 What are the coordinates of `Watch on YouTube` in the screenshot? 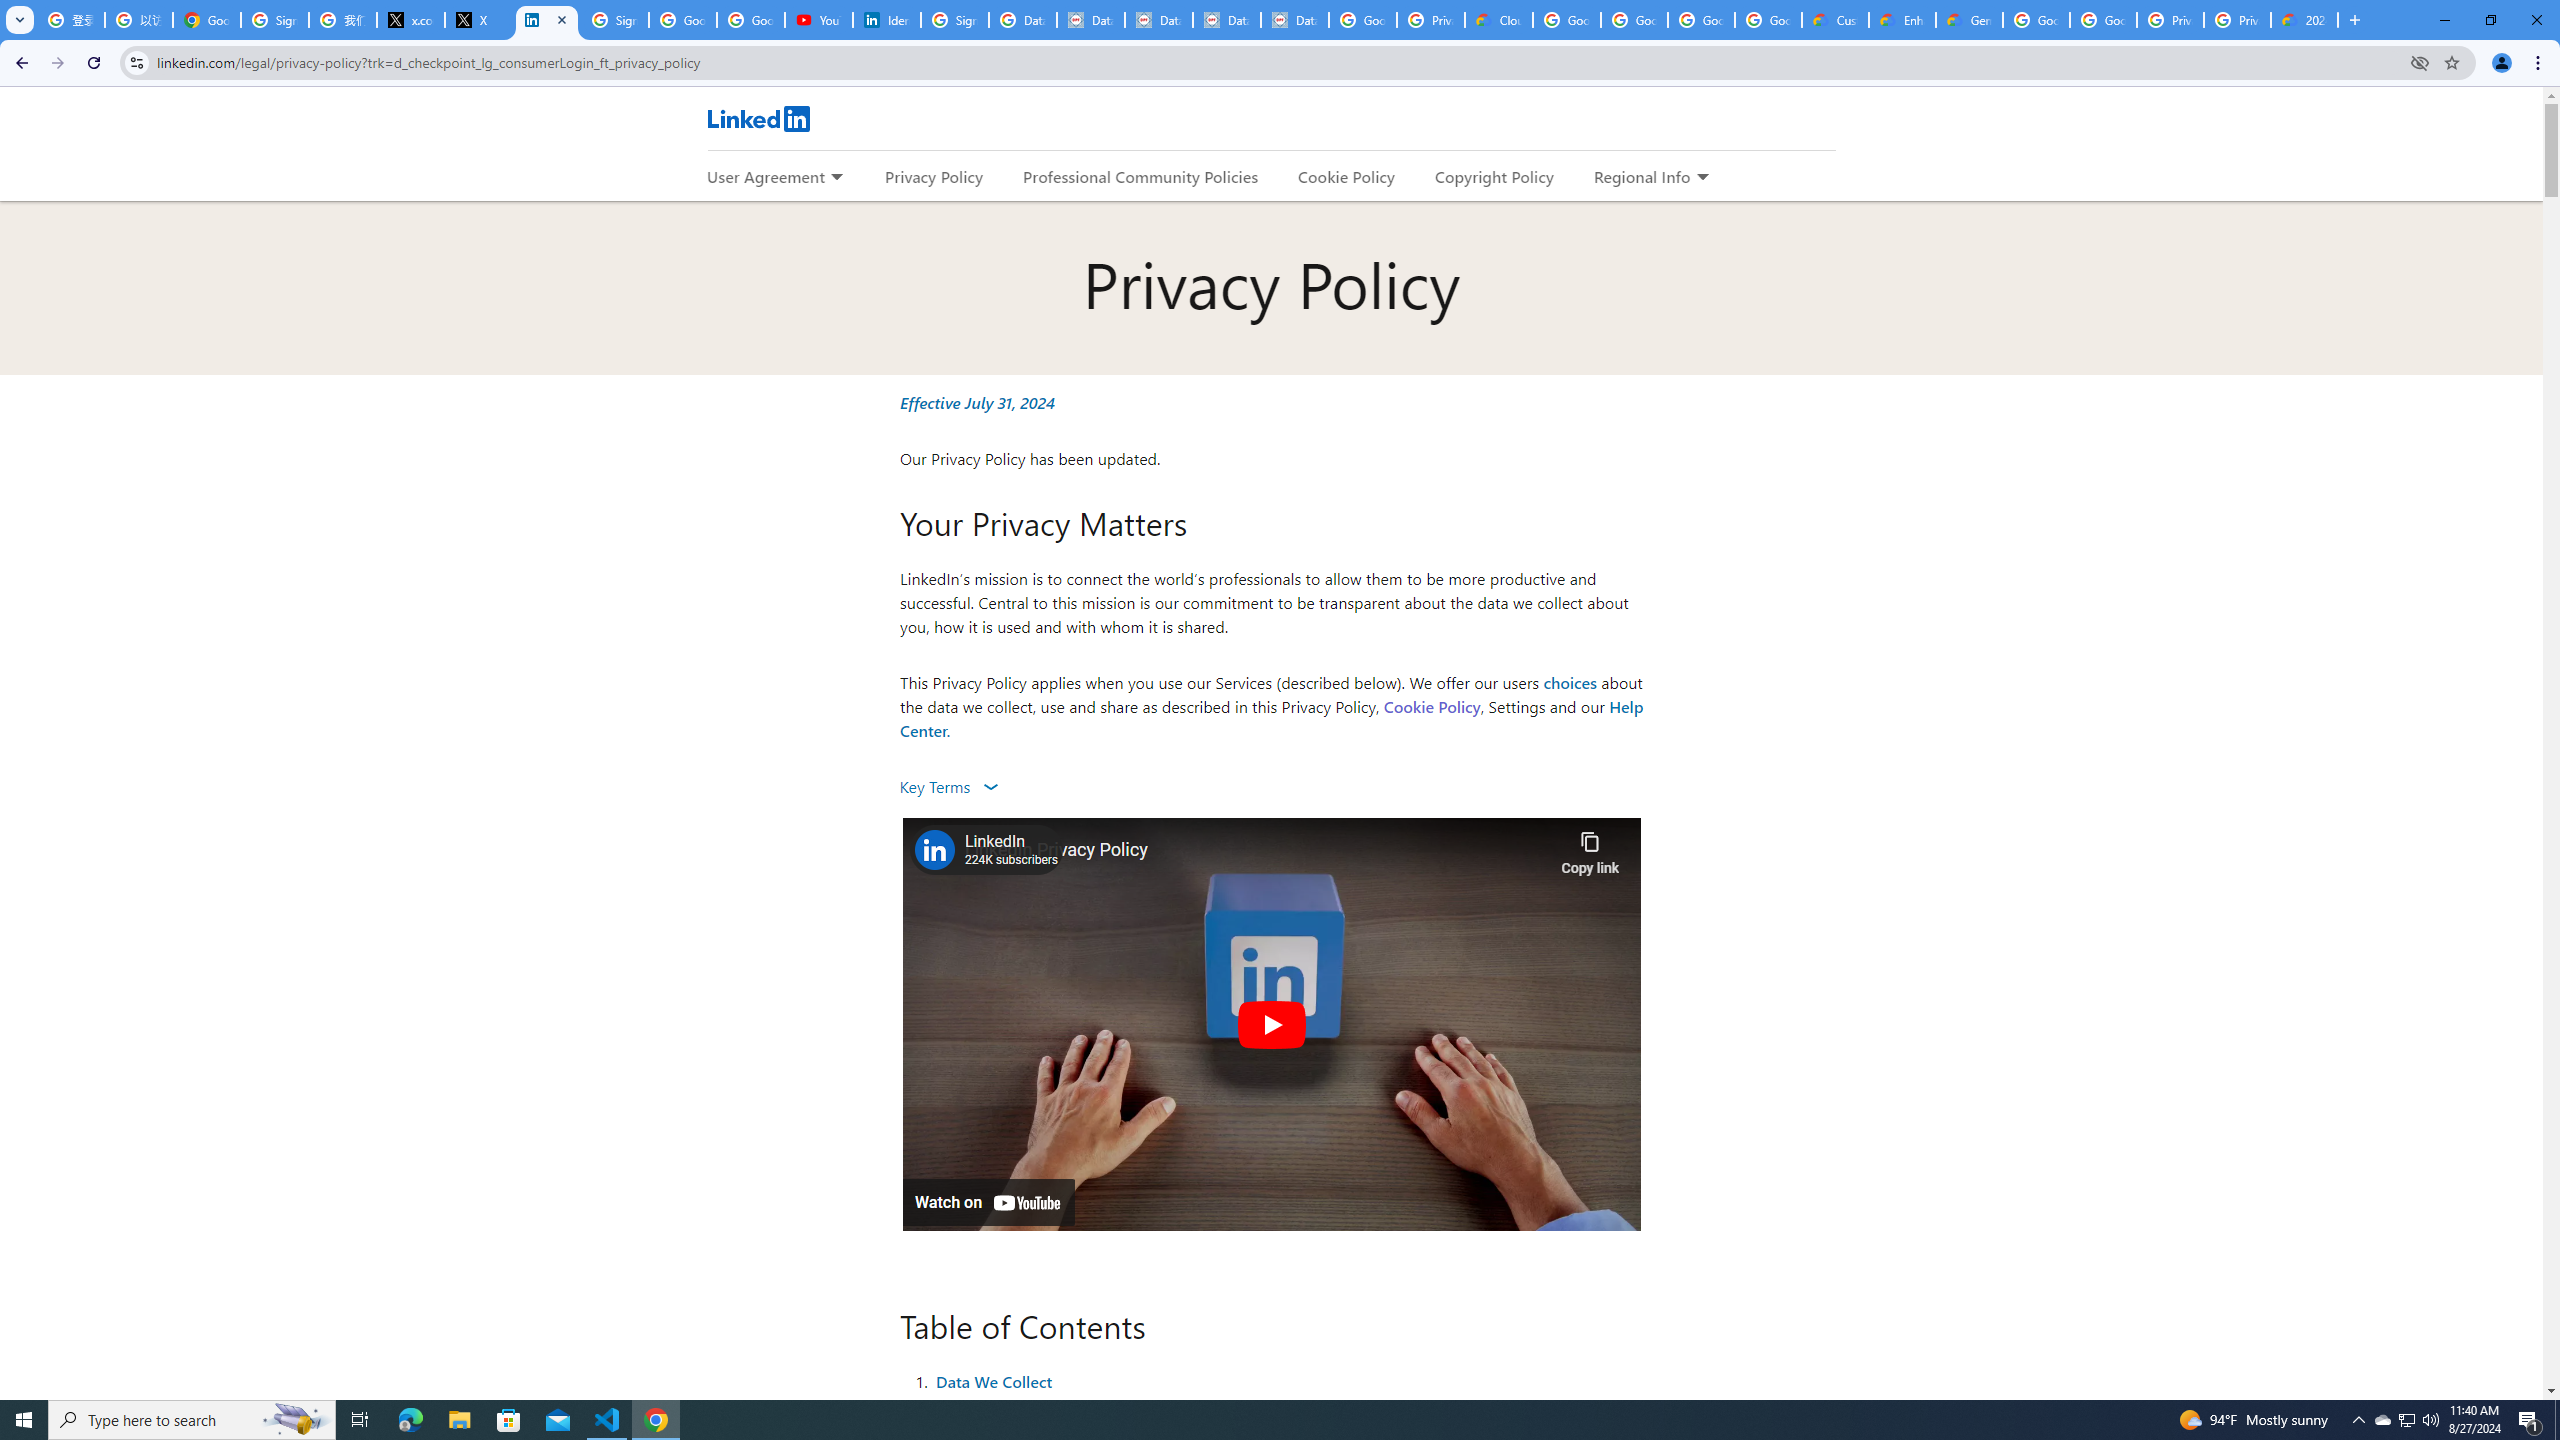 It's located at (988, 1202).